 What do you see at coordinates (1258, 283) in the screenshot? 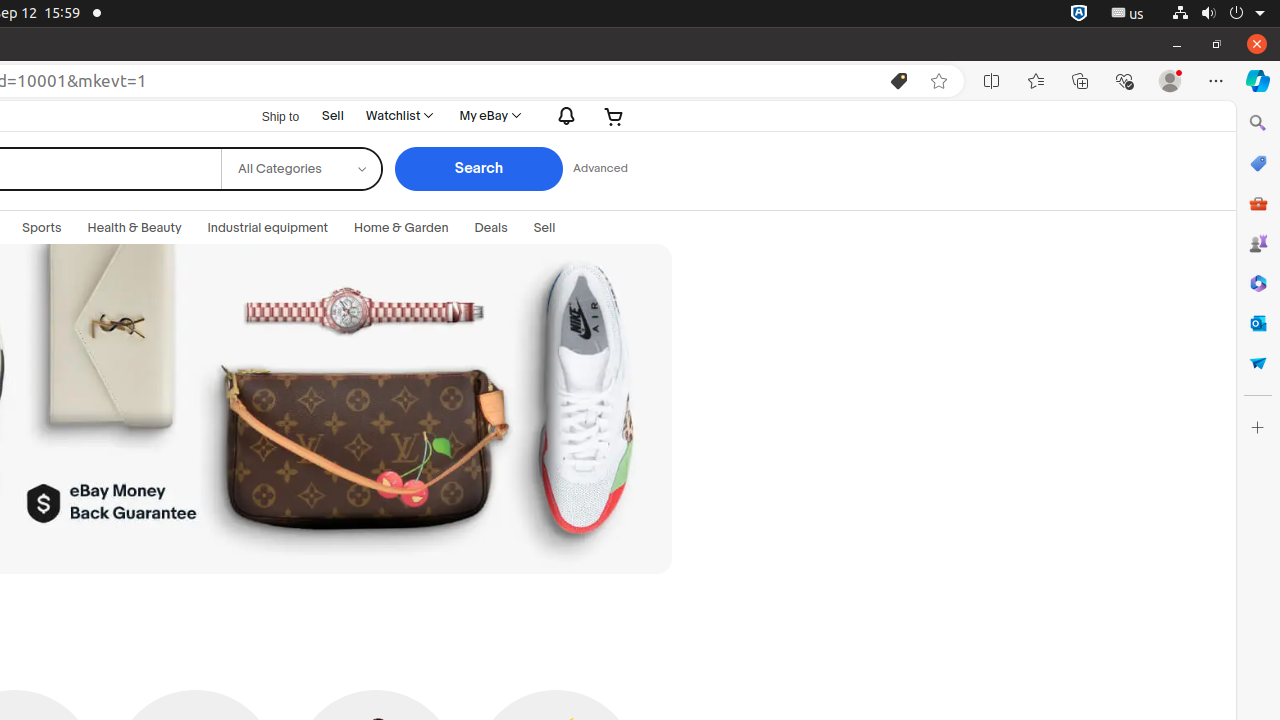
I see `Microsoft 365` at bounding box center [1258, 283].